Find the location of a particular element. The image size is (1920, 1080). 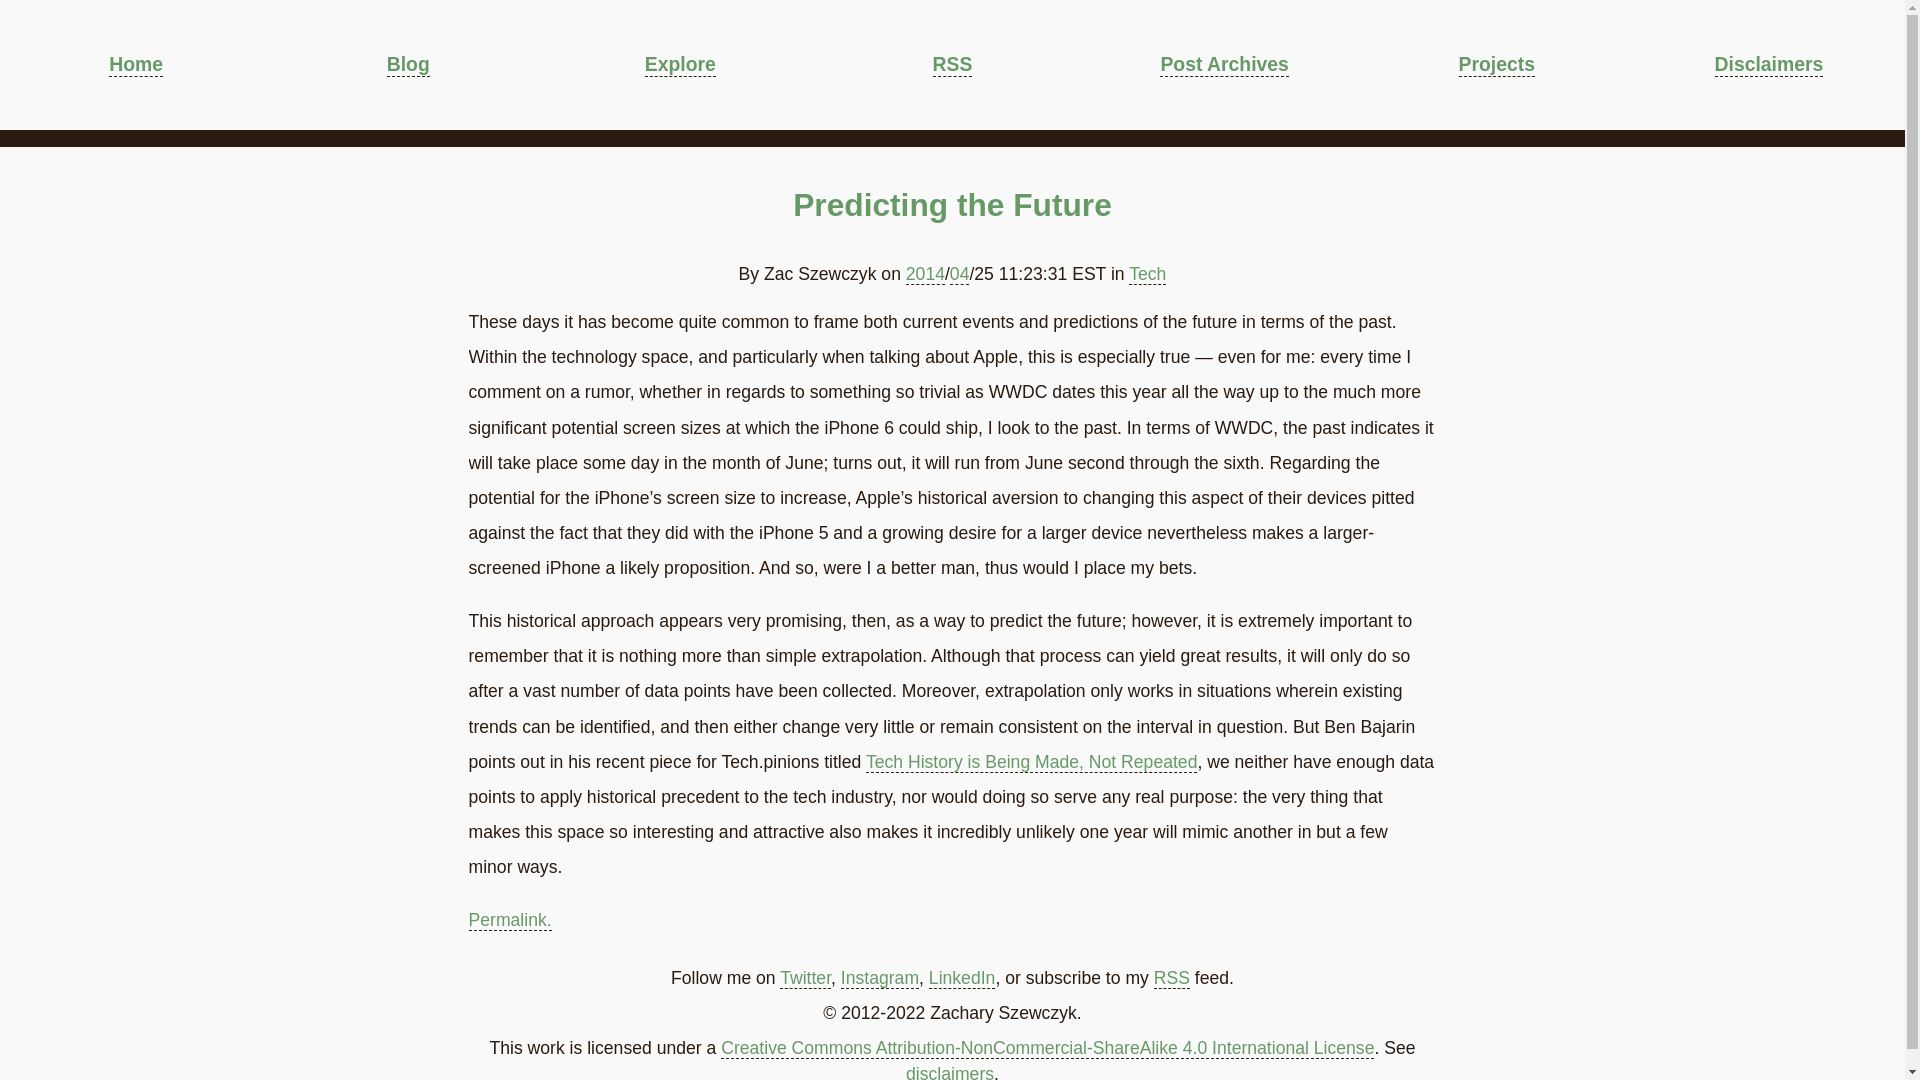

Blog is located at coordinates (408, 64).